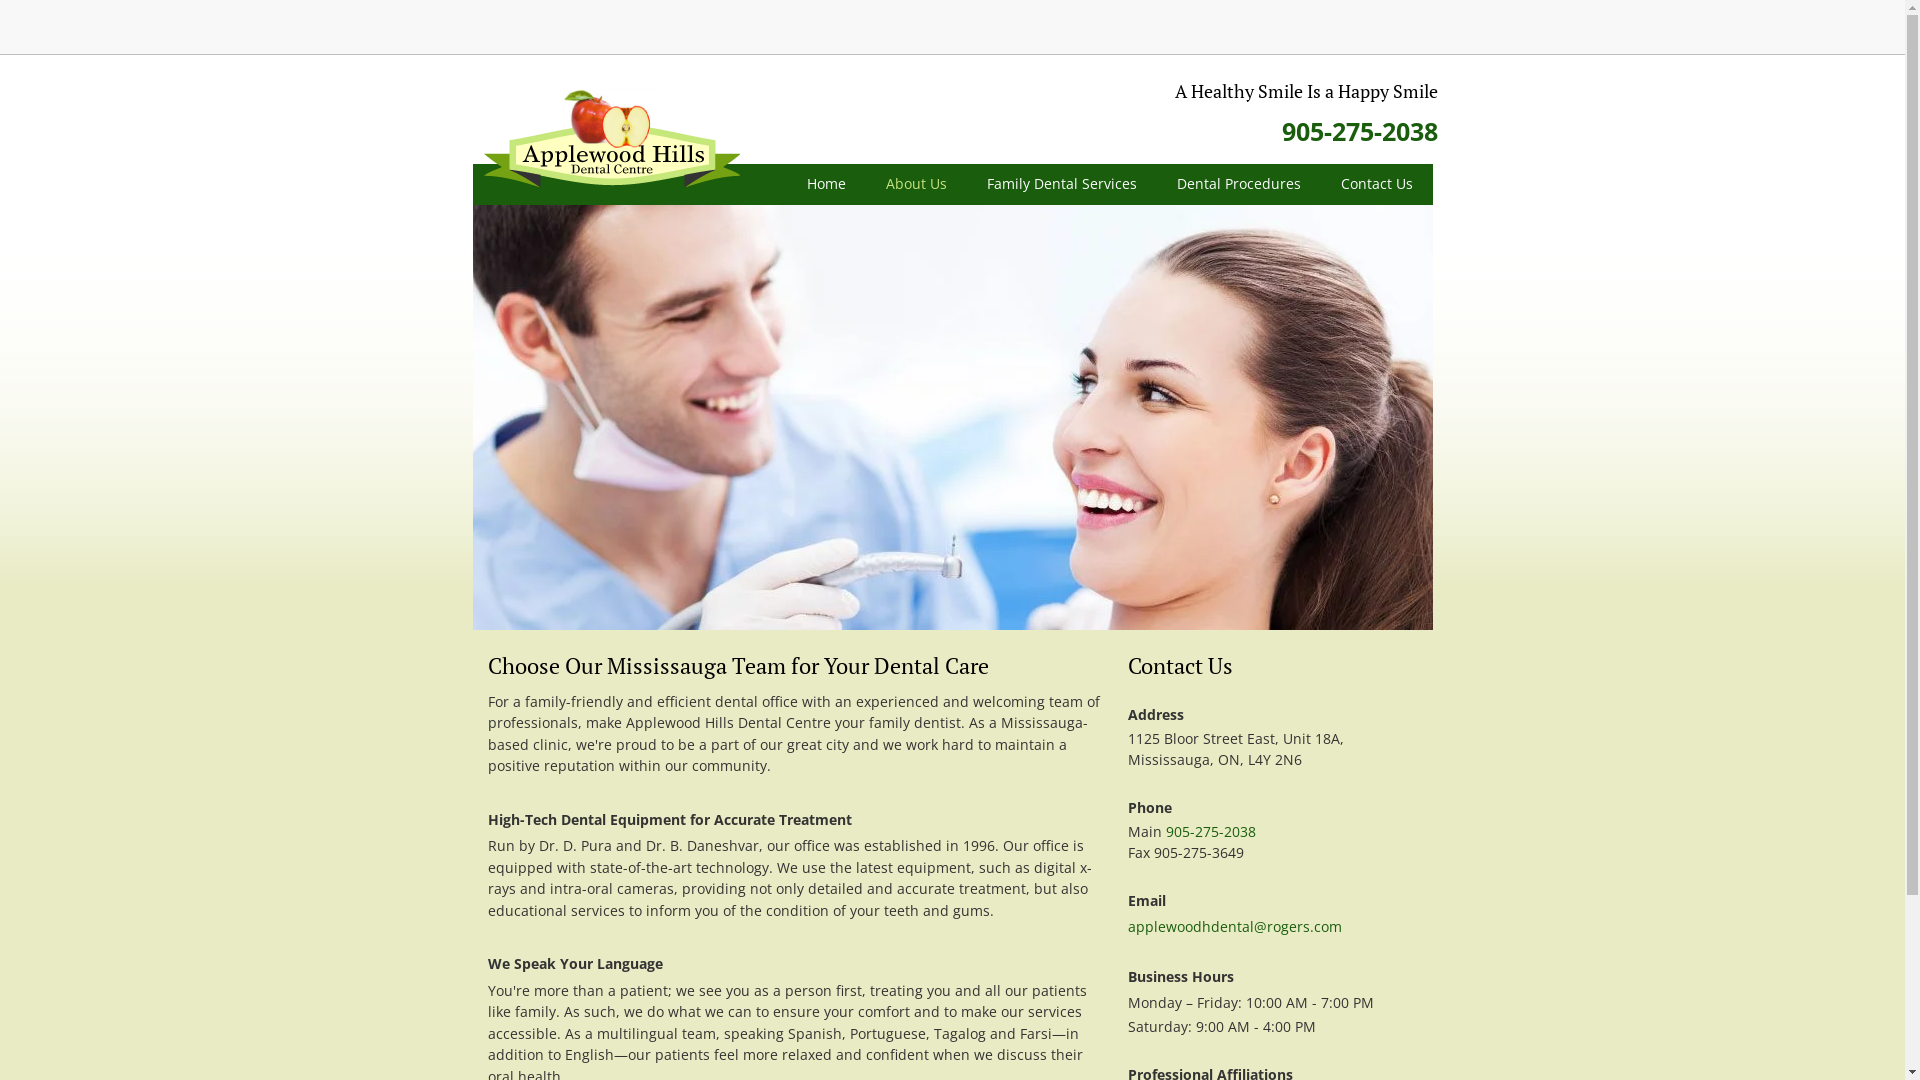 Image resolution: width=1920 pixels, height=1080 pixels. I want to click on Dental Procedures, so click(1238, 184).